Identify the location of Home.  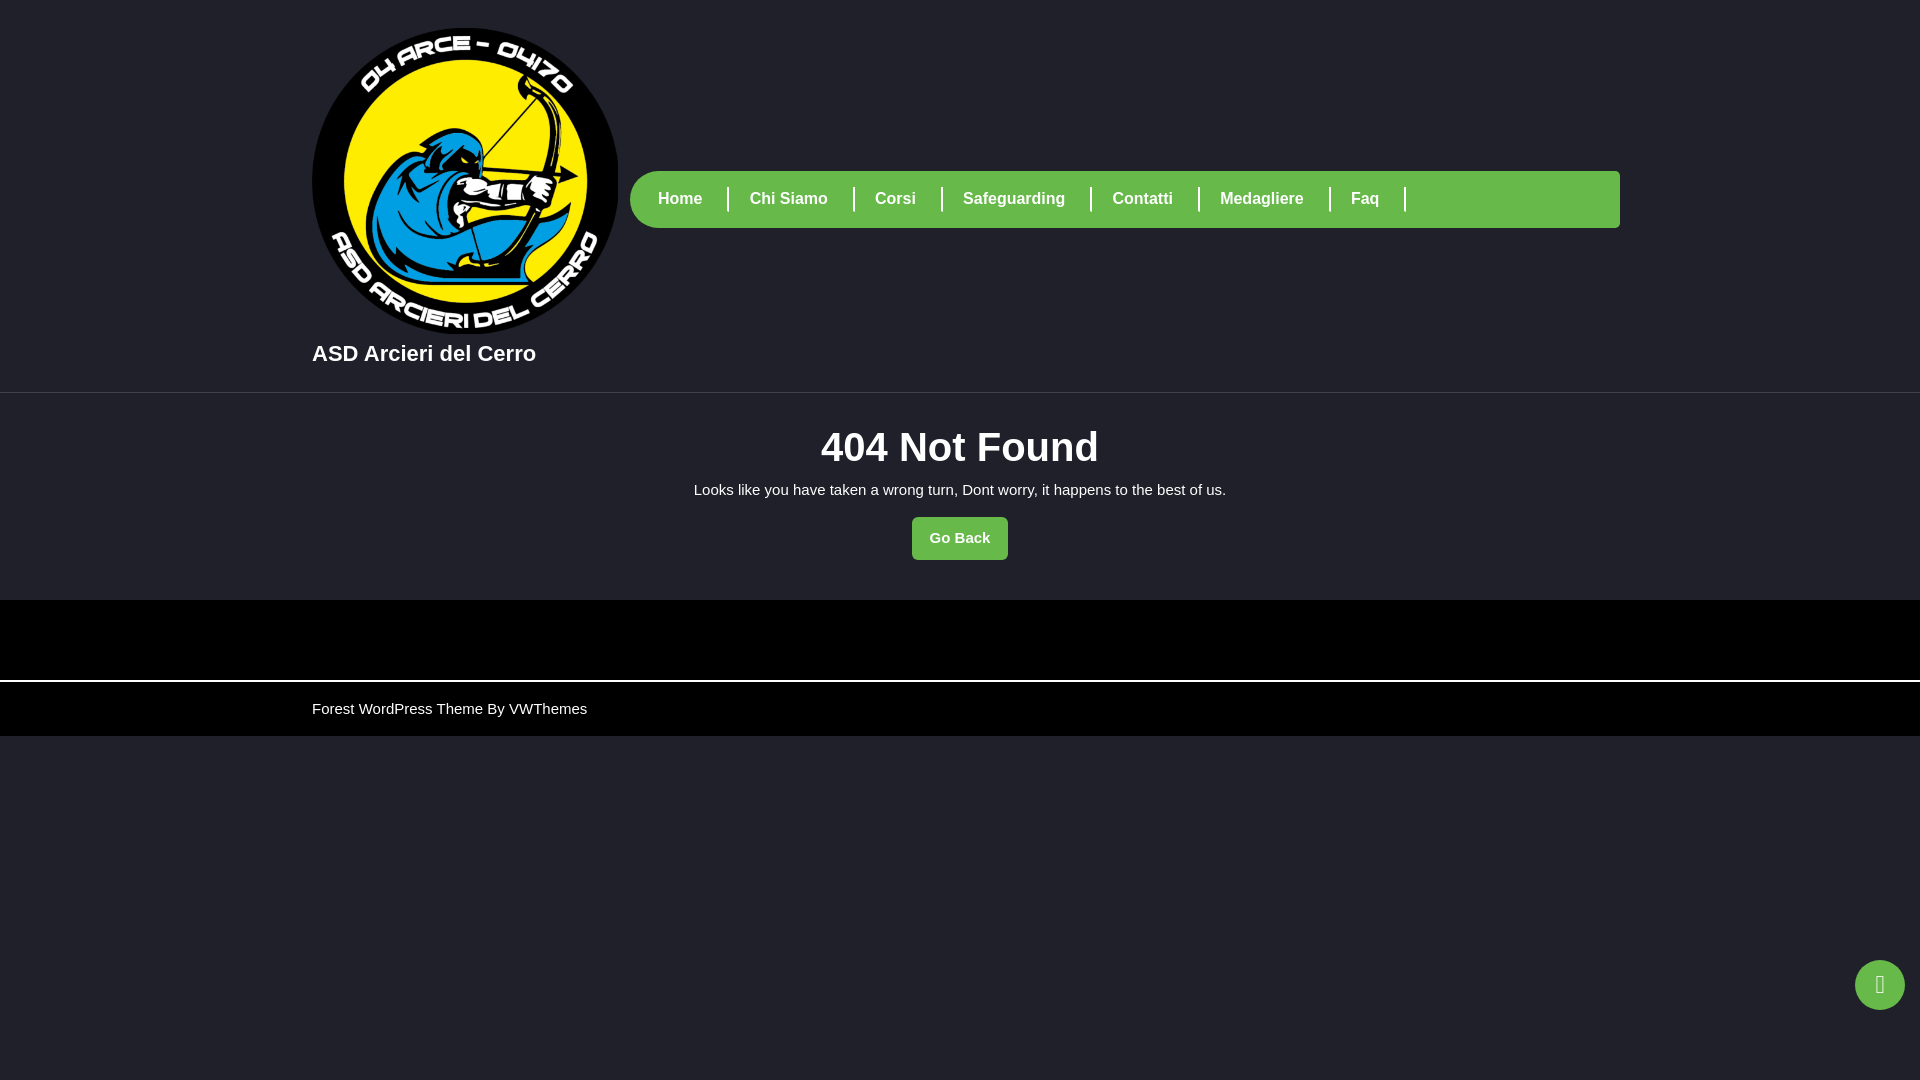
(1274, 198).